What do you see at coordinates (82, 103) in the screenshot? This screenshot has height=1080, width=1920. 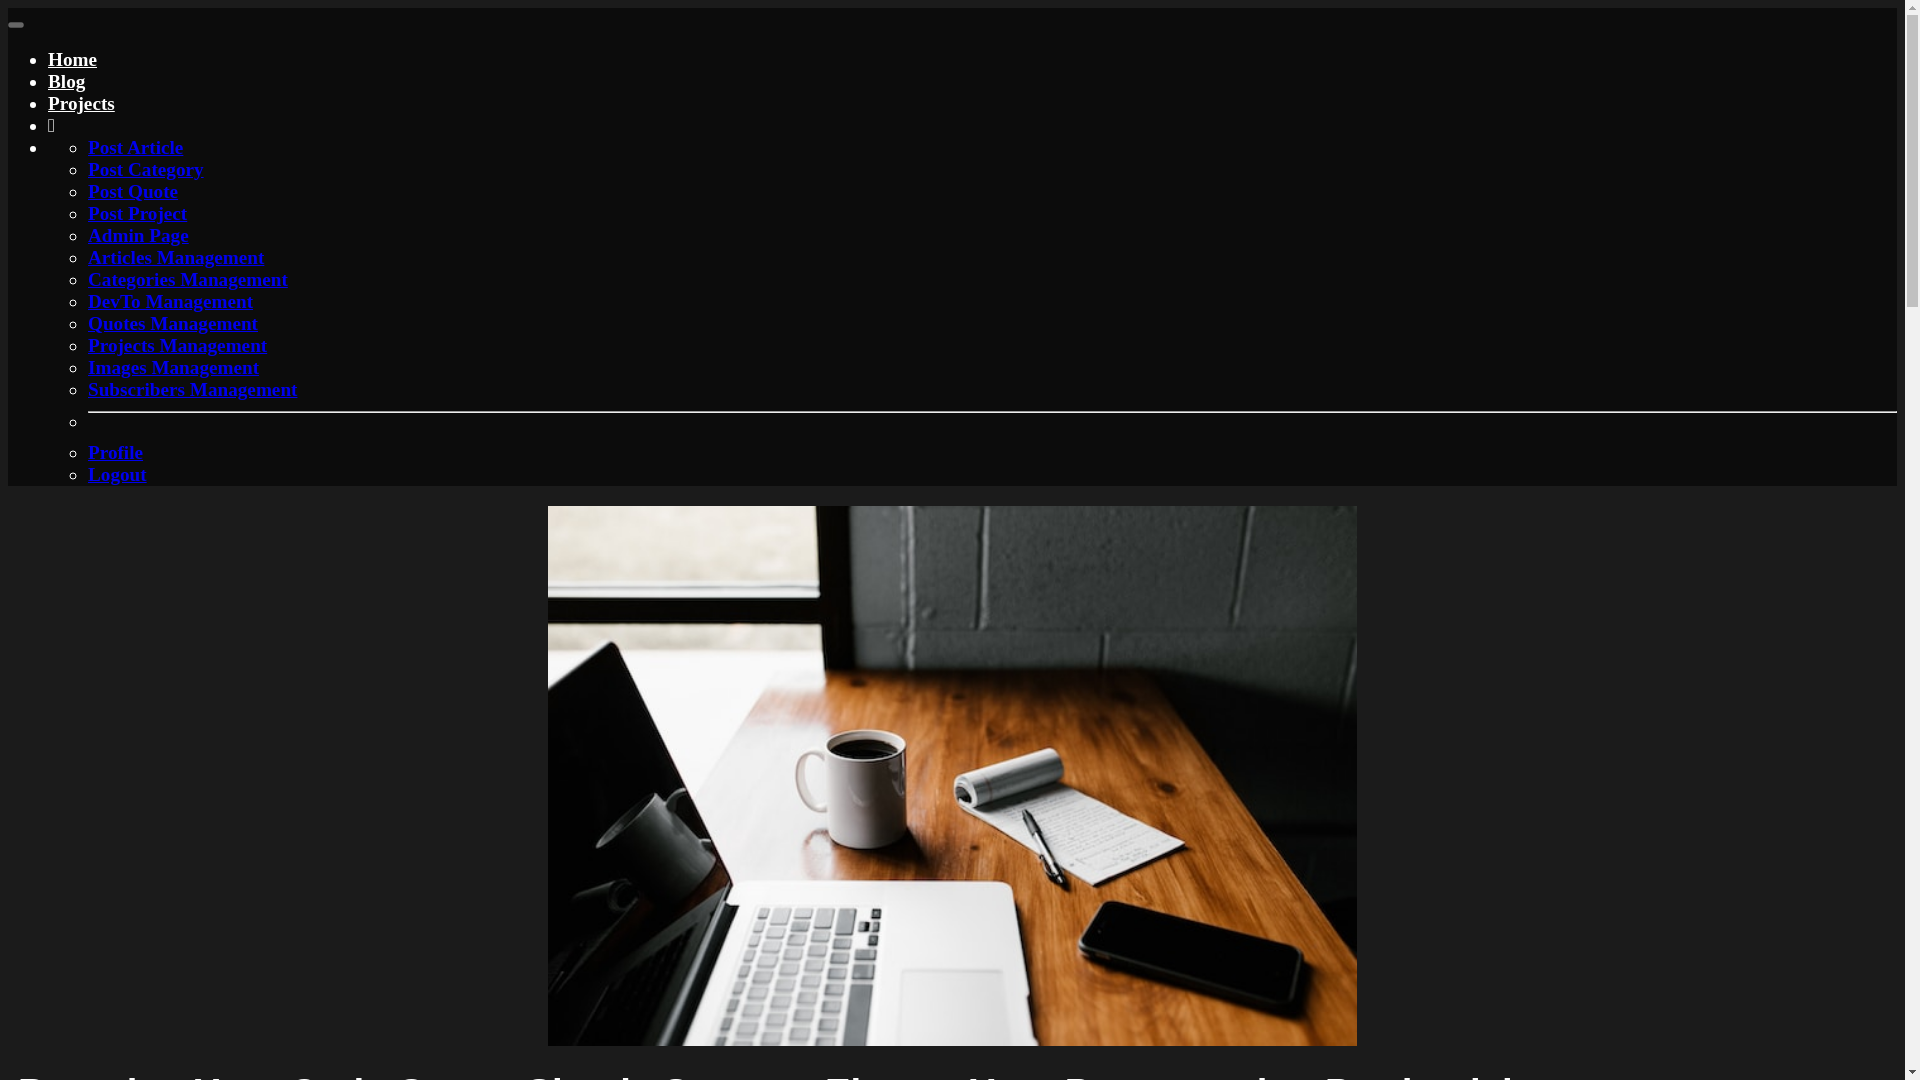 I see `Projects` at bounding box center [82, 103].